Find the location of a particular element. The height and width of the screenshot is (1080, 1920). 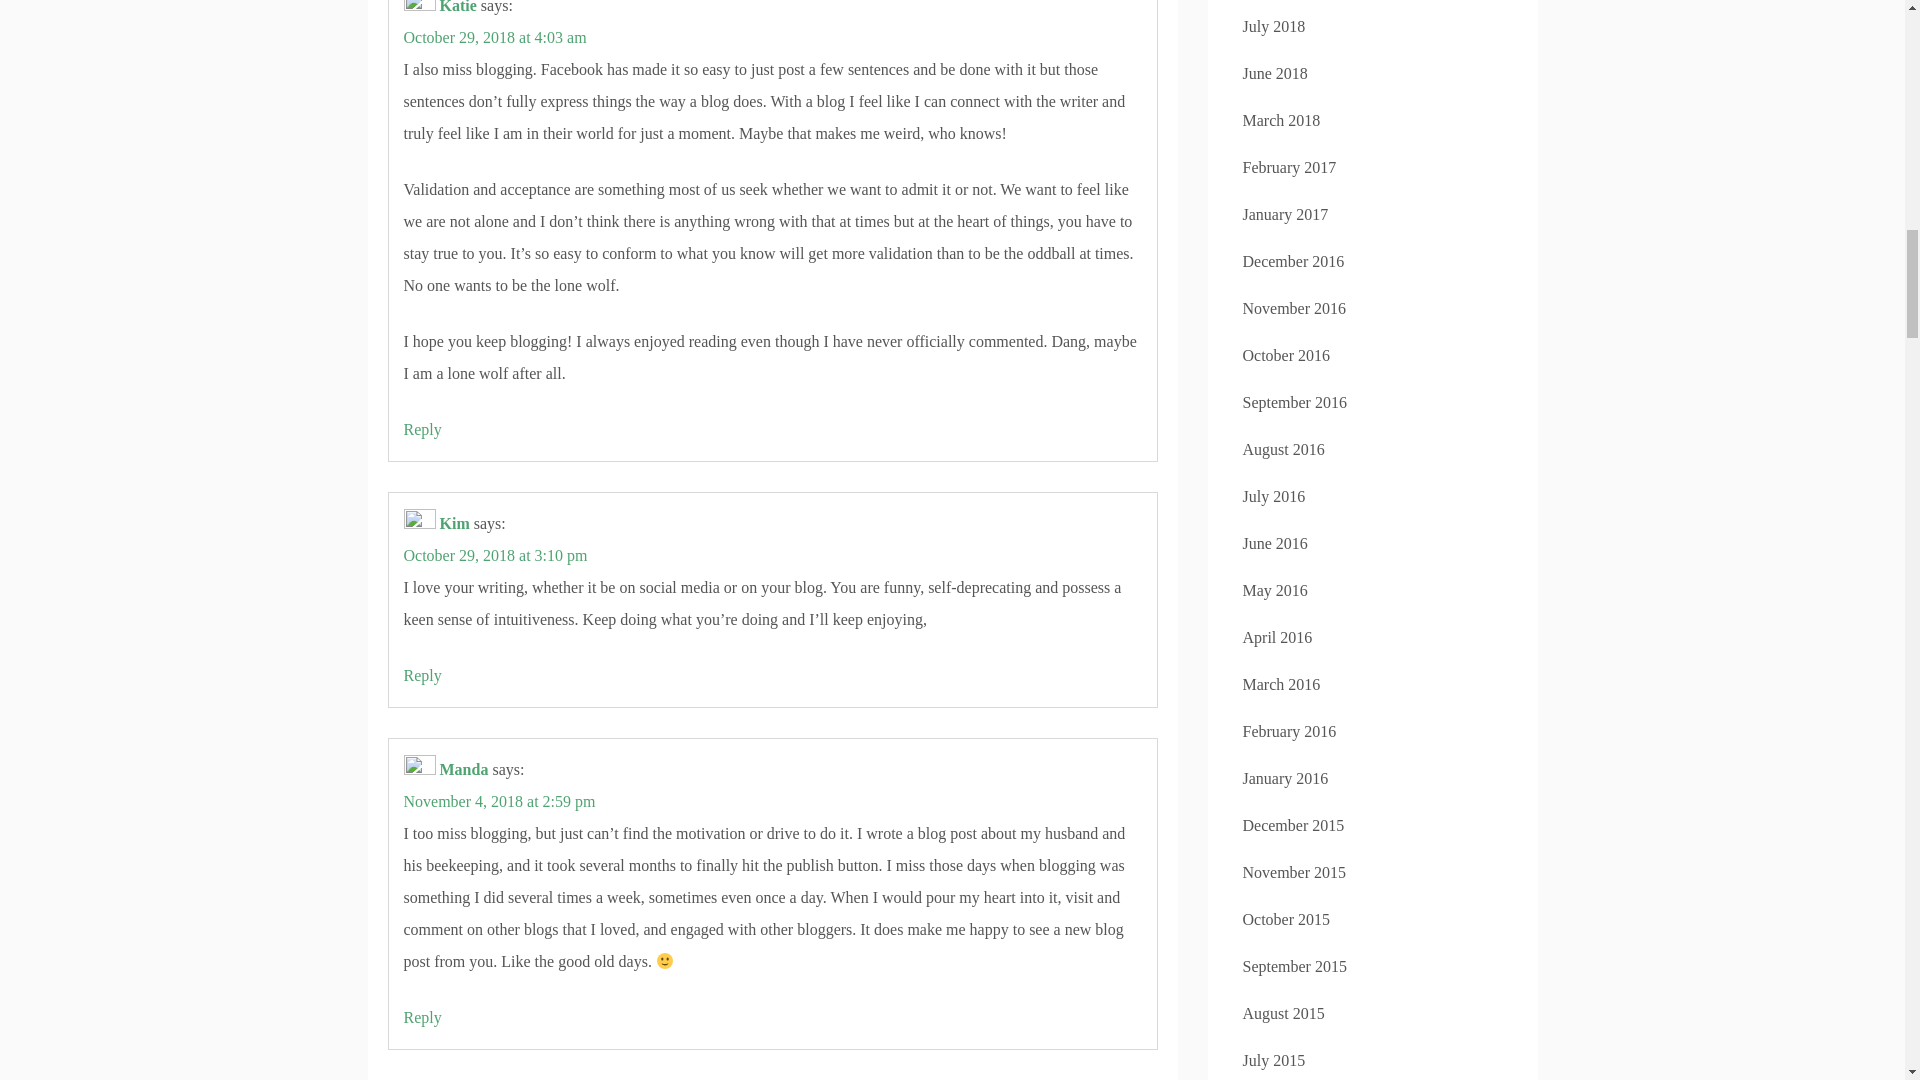

October 29, 2018 at 4:03 am is located at coordinates (495, 38).